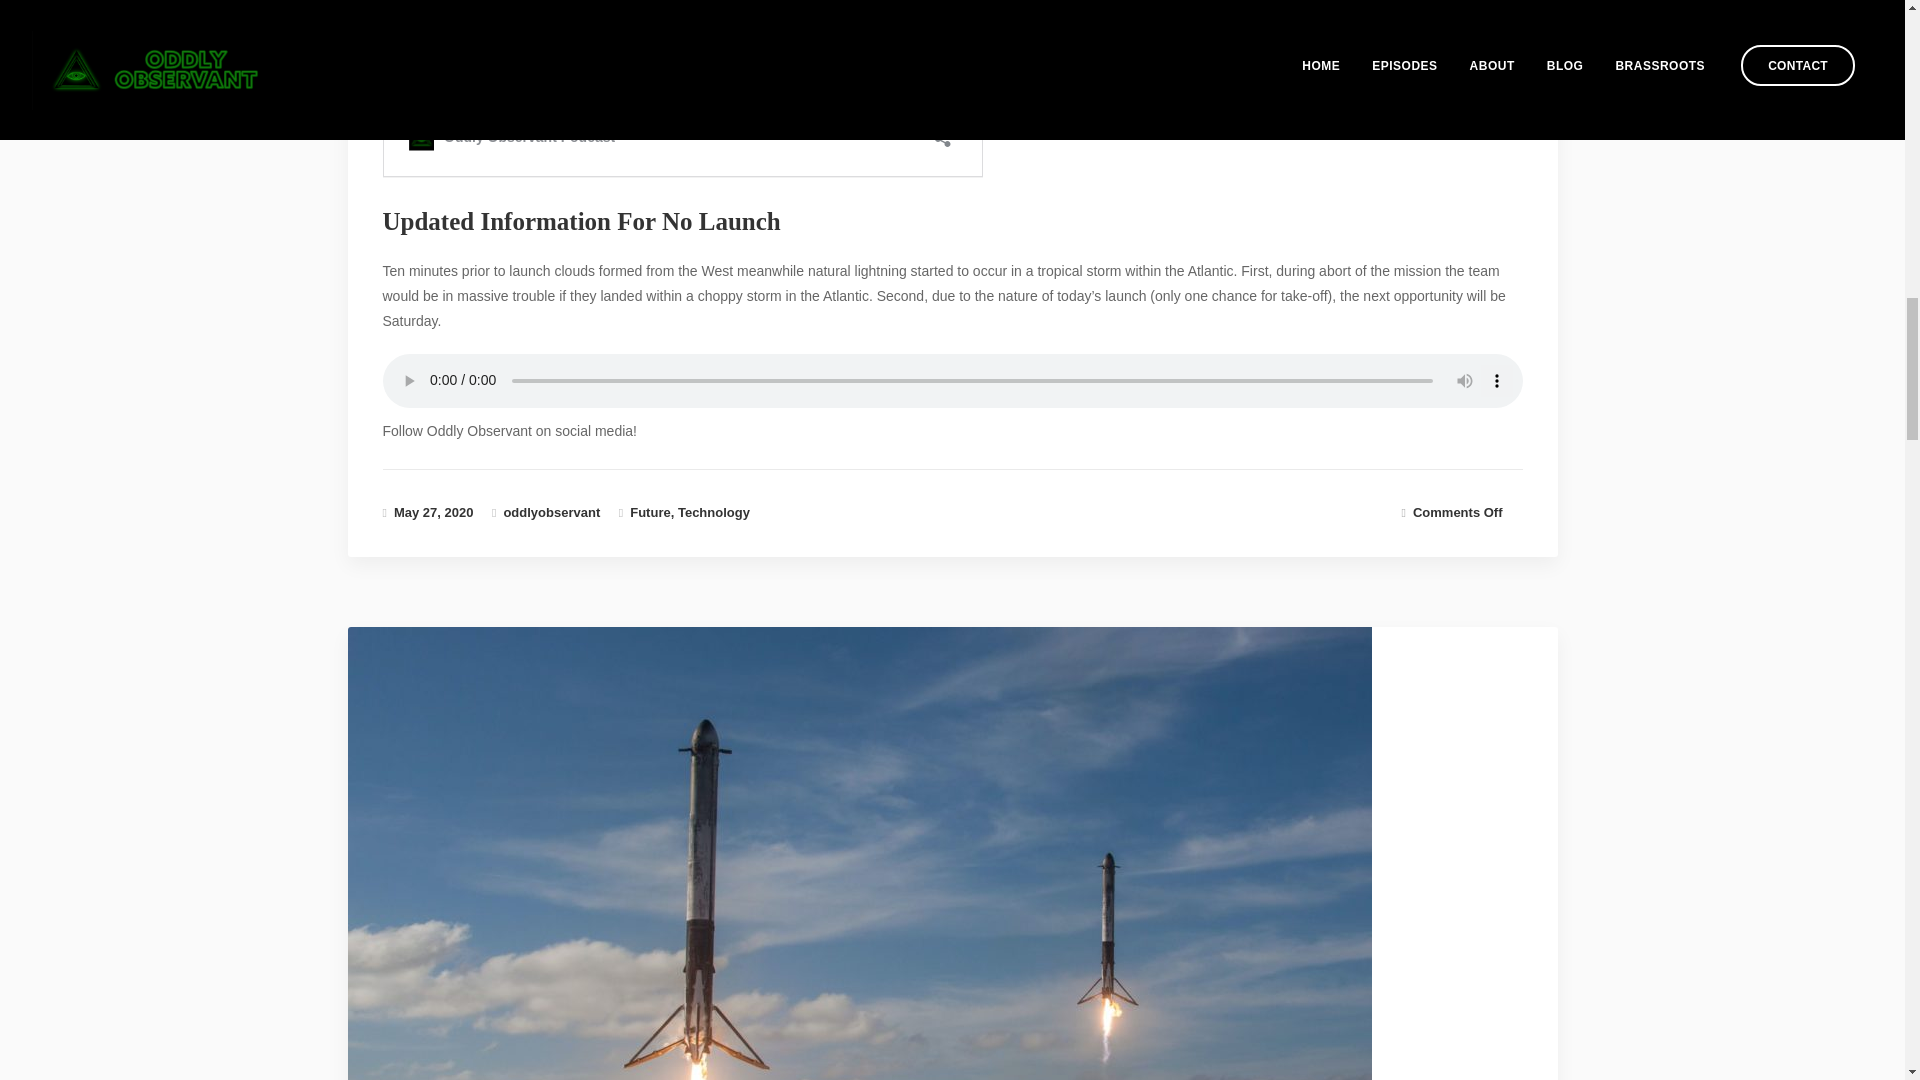 Image resolution: width=1920 pixels, height=1080 pixels. Describe the element at coordinates (714, 512) in the screenshot. I see `Technology` at that location.